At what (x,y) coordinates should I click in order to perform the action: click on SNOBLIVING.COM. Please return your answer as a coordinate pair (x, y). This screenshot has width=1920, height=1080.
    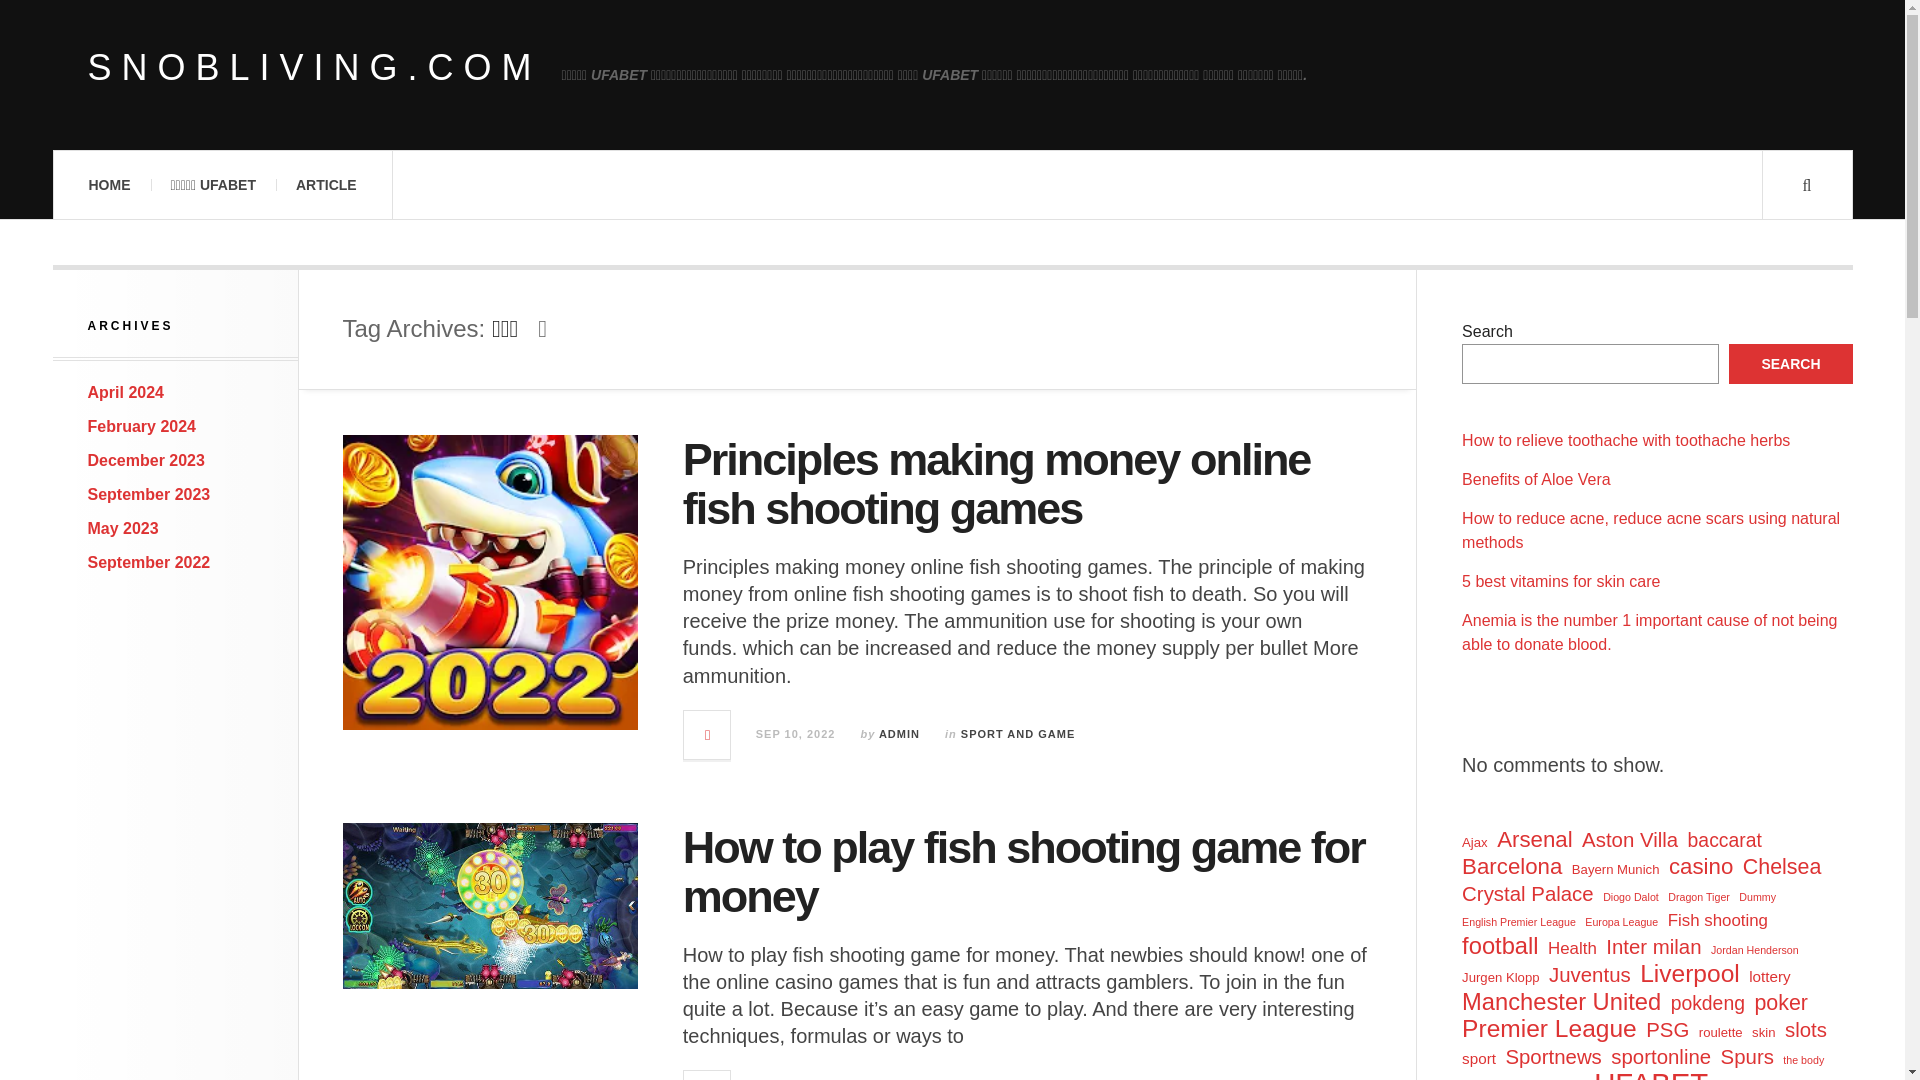
    Looking at the image, I should click on (314, 68).